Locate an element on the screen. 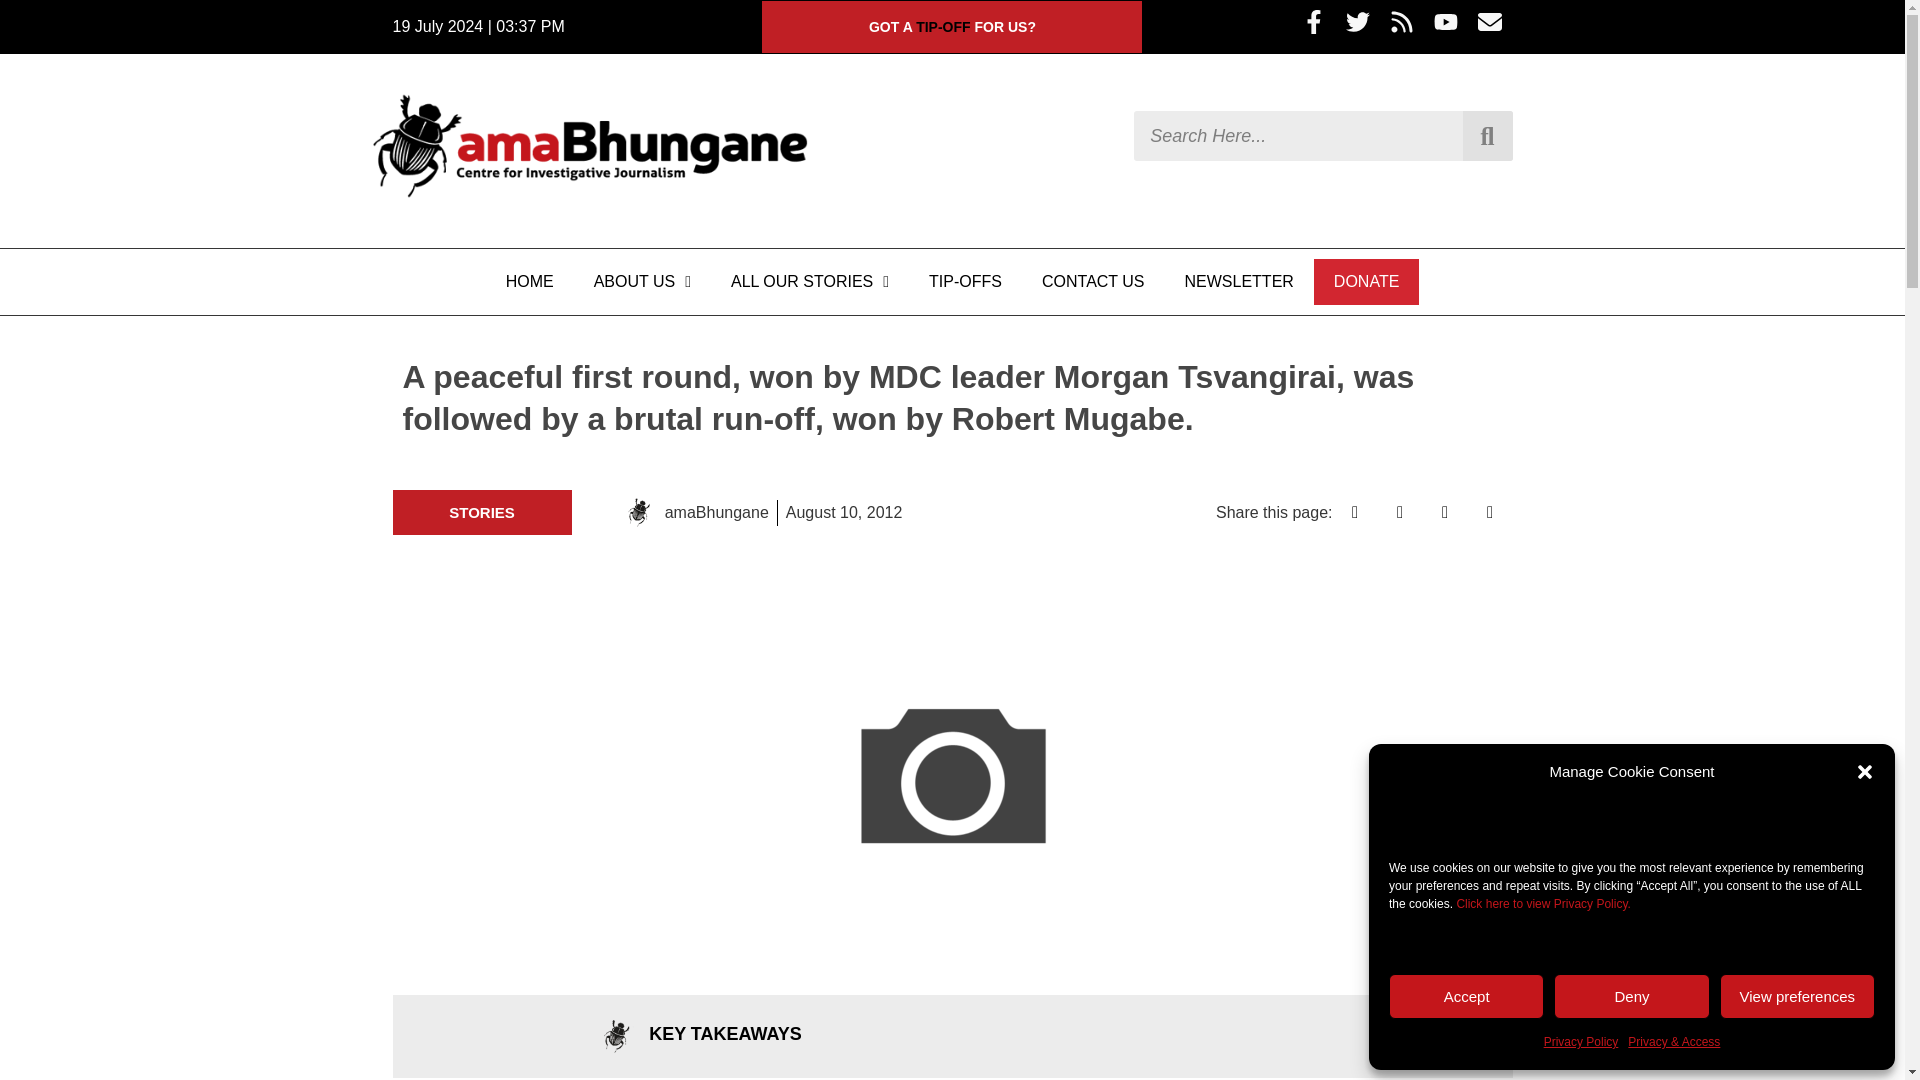 The image size is (1920, 1080). Accept is located at coordinates (1466, 996).